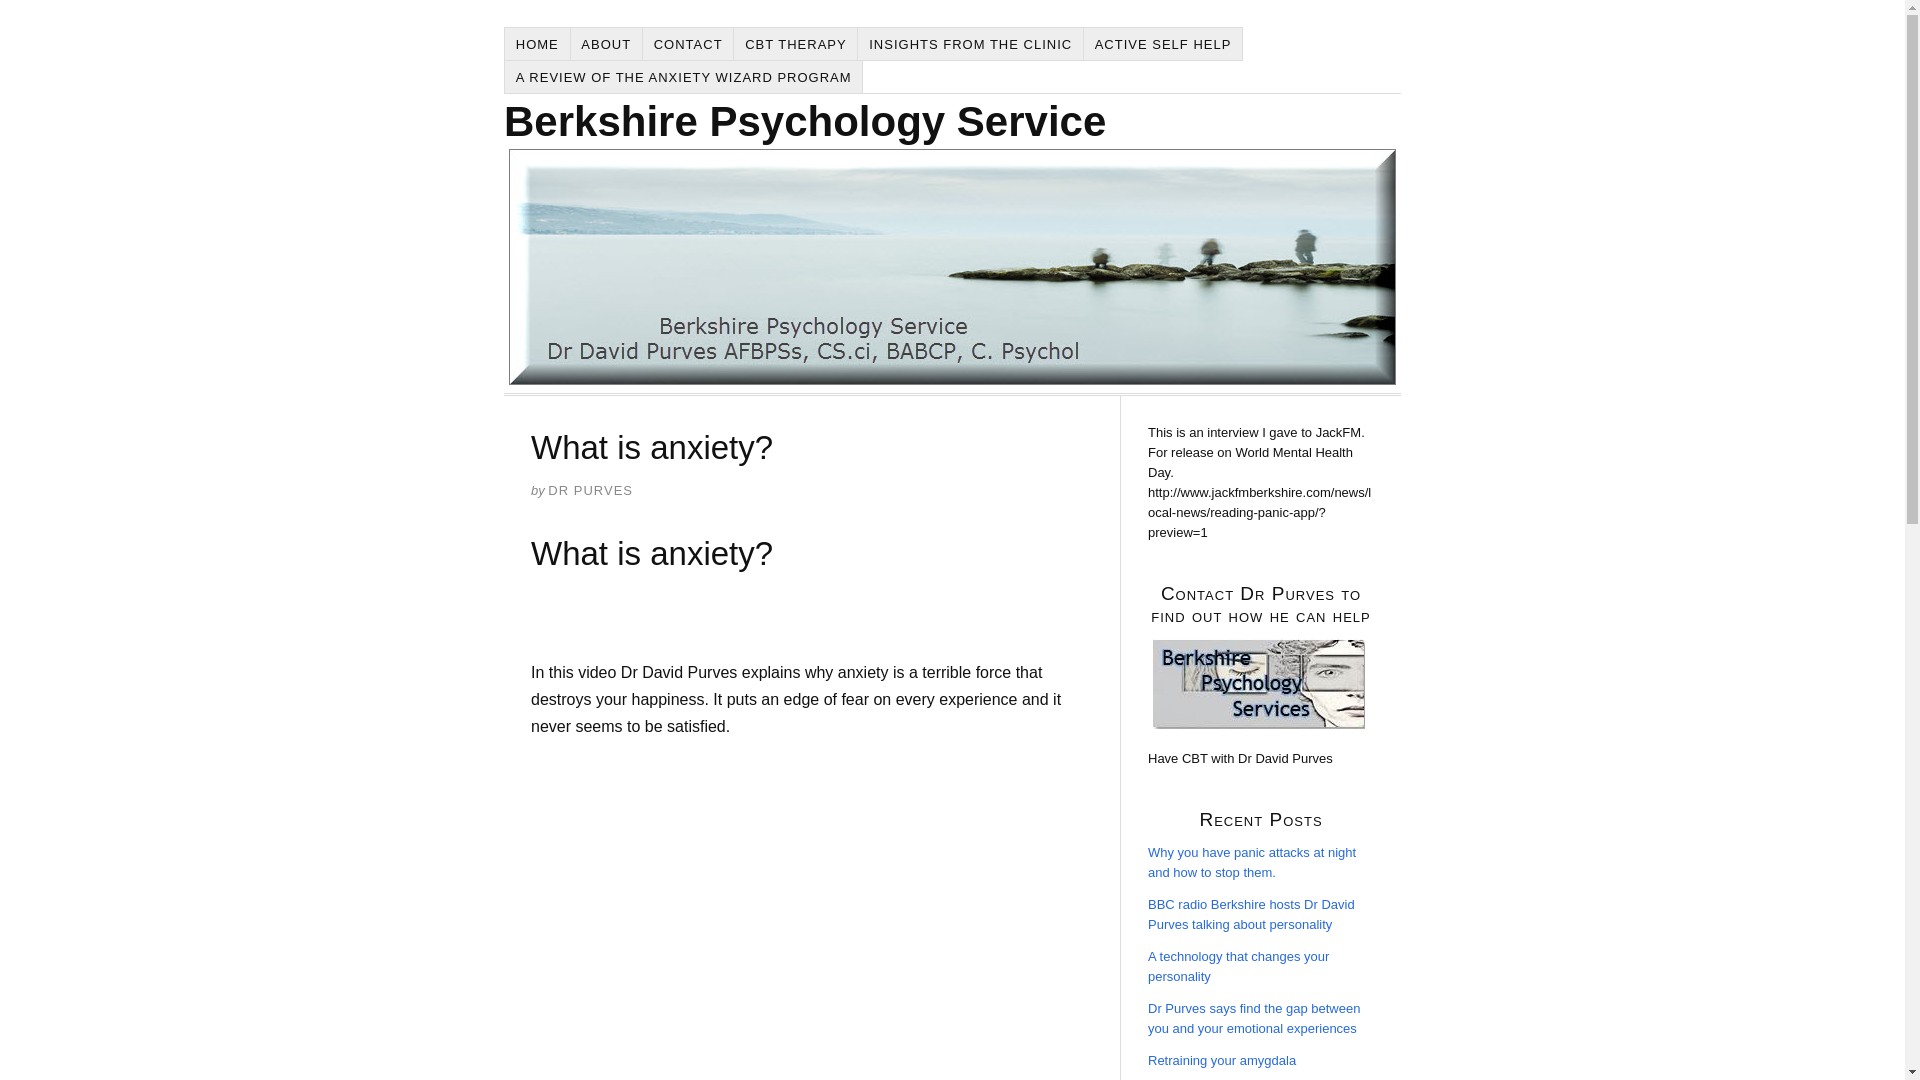 The width and height of the screenshot is (1920, 1080). I want to click on CONTACT, so click(688, 44).